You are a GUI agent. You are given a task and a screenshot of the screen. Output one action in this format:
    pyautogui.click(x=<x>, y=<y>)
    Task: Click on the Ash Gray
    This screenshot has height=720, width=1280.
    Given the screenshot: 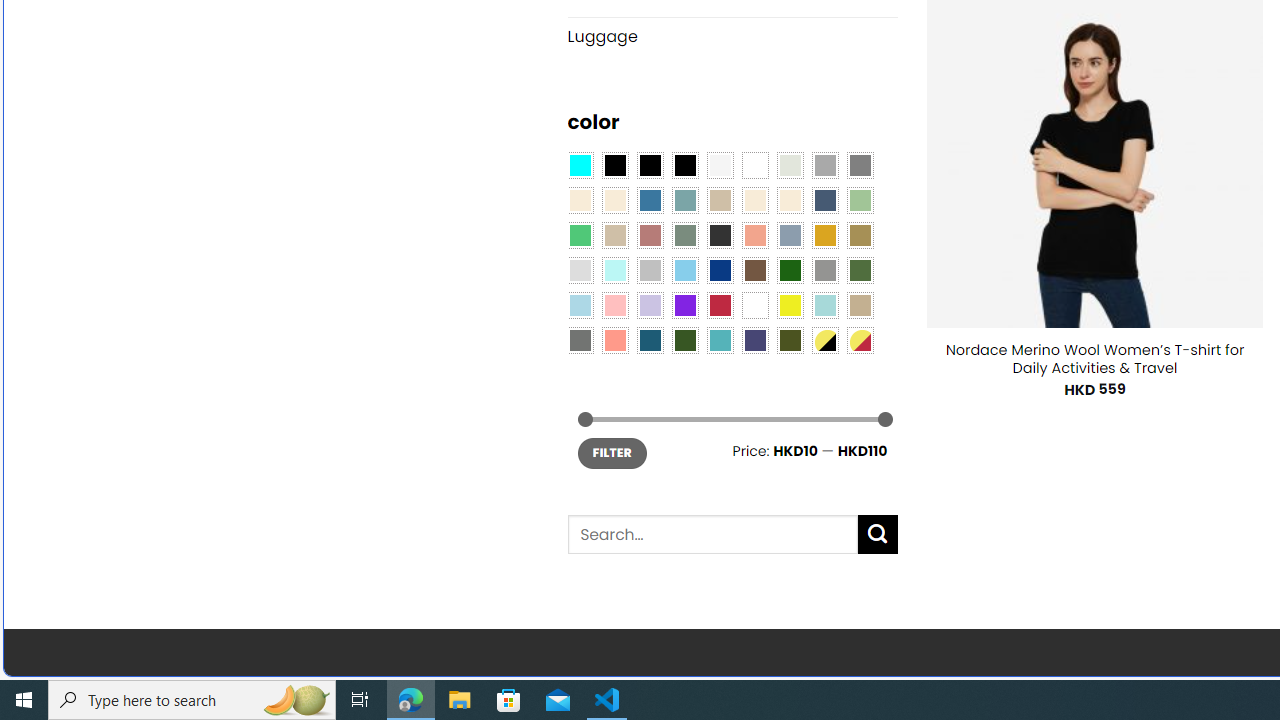 What is the action you would take?
    pyautogui.click(x=789, y=164)
    